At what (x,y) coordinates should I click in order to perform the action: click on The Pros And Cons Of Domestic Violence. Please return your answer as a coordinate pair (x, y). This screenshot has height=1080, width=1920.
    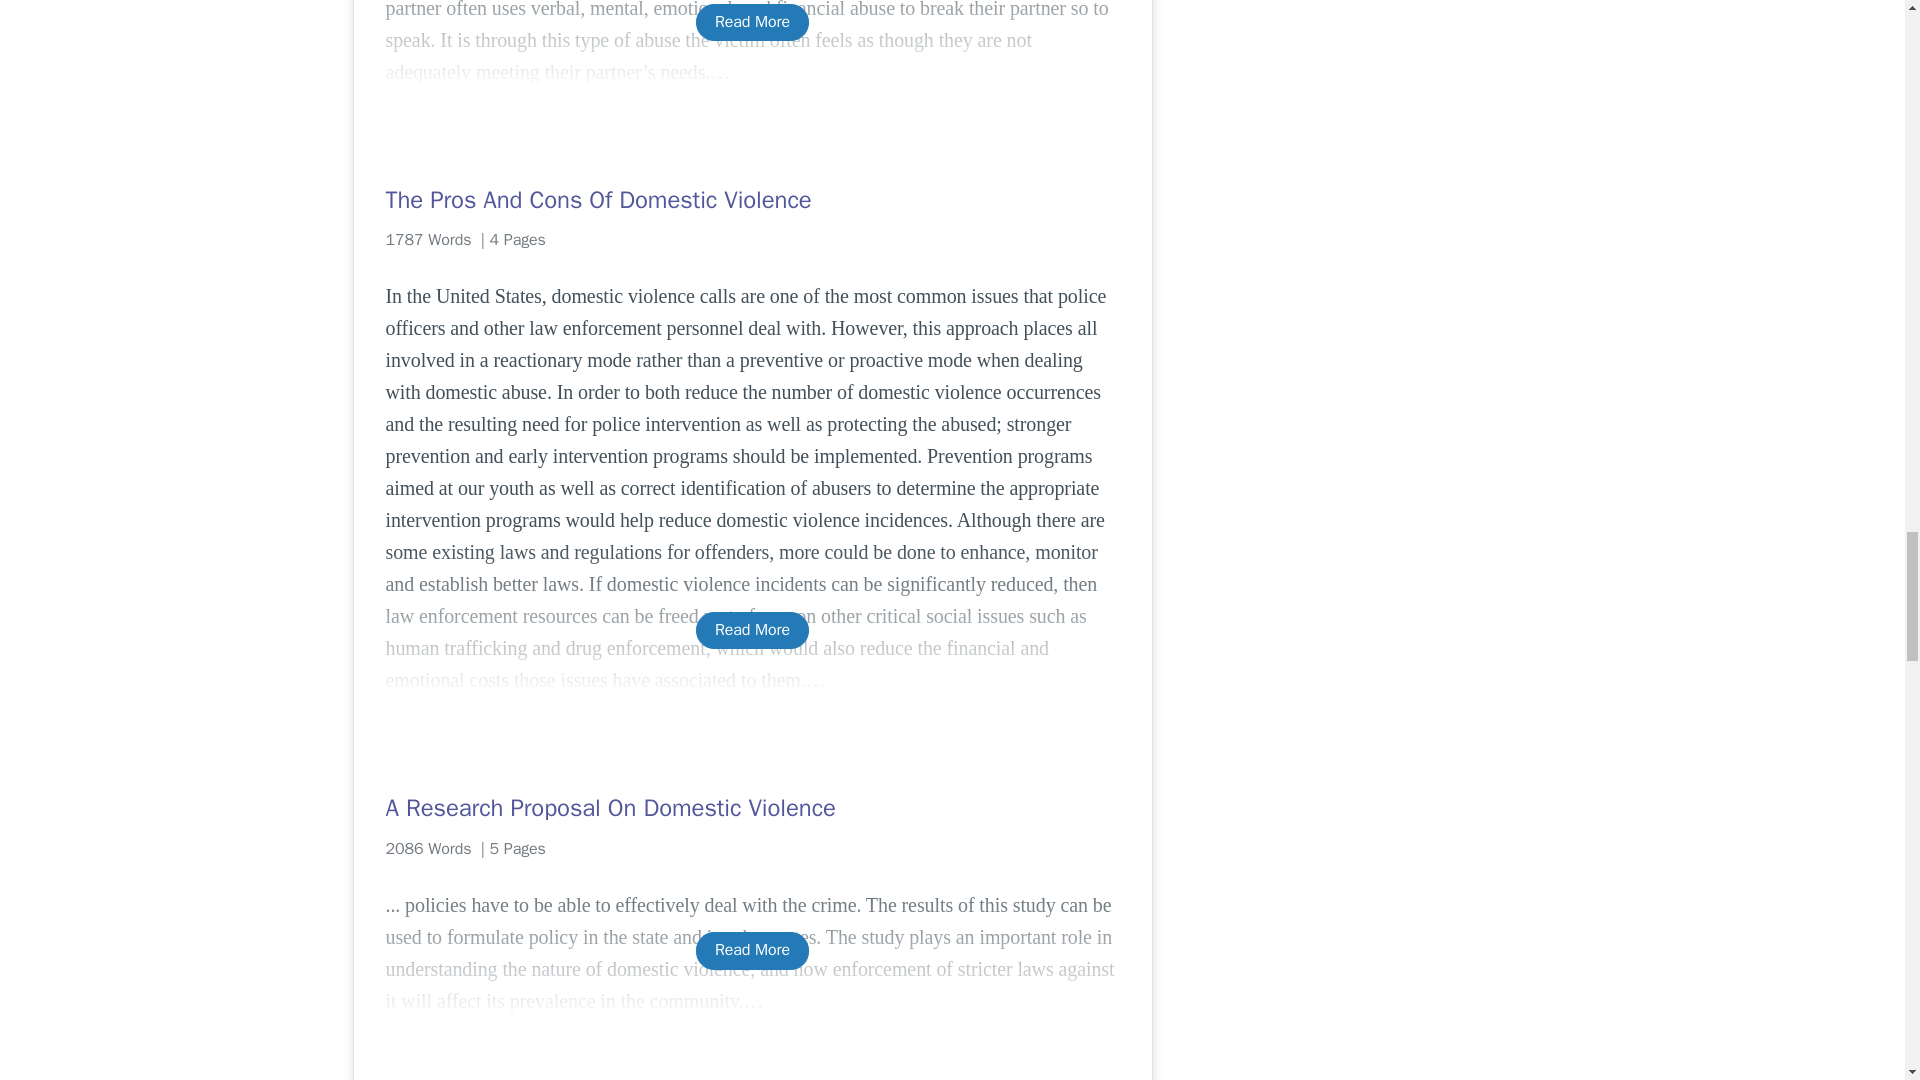
    Looking at the image, I should click on (752, 200).